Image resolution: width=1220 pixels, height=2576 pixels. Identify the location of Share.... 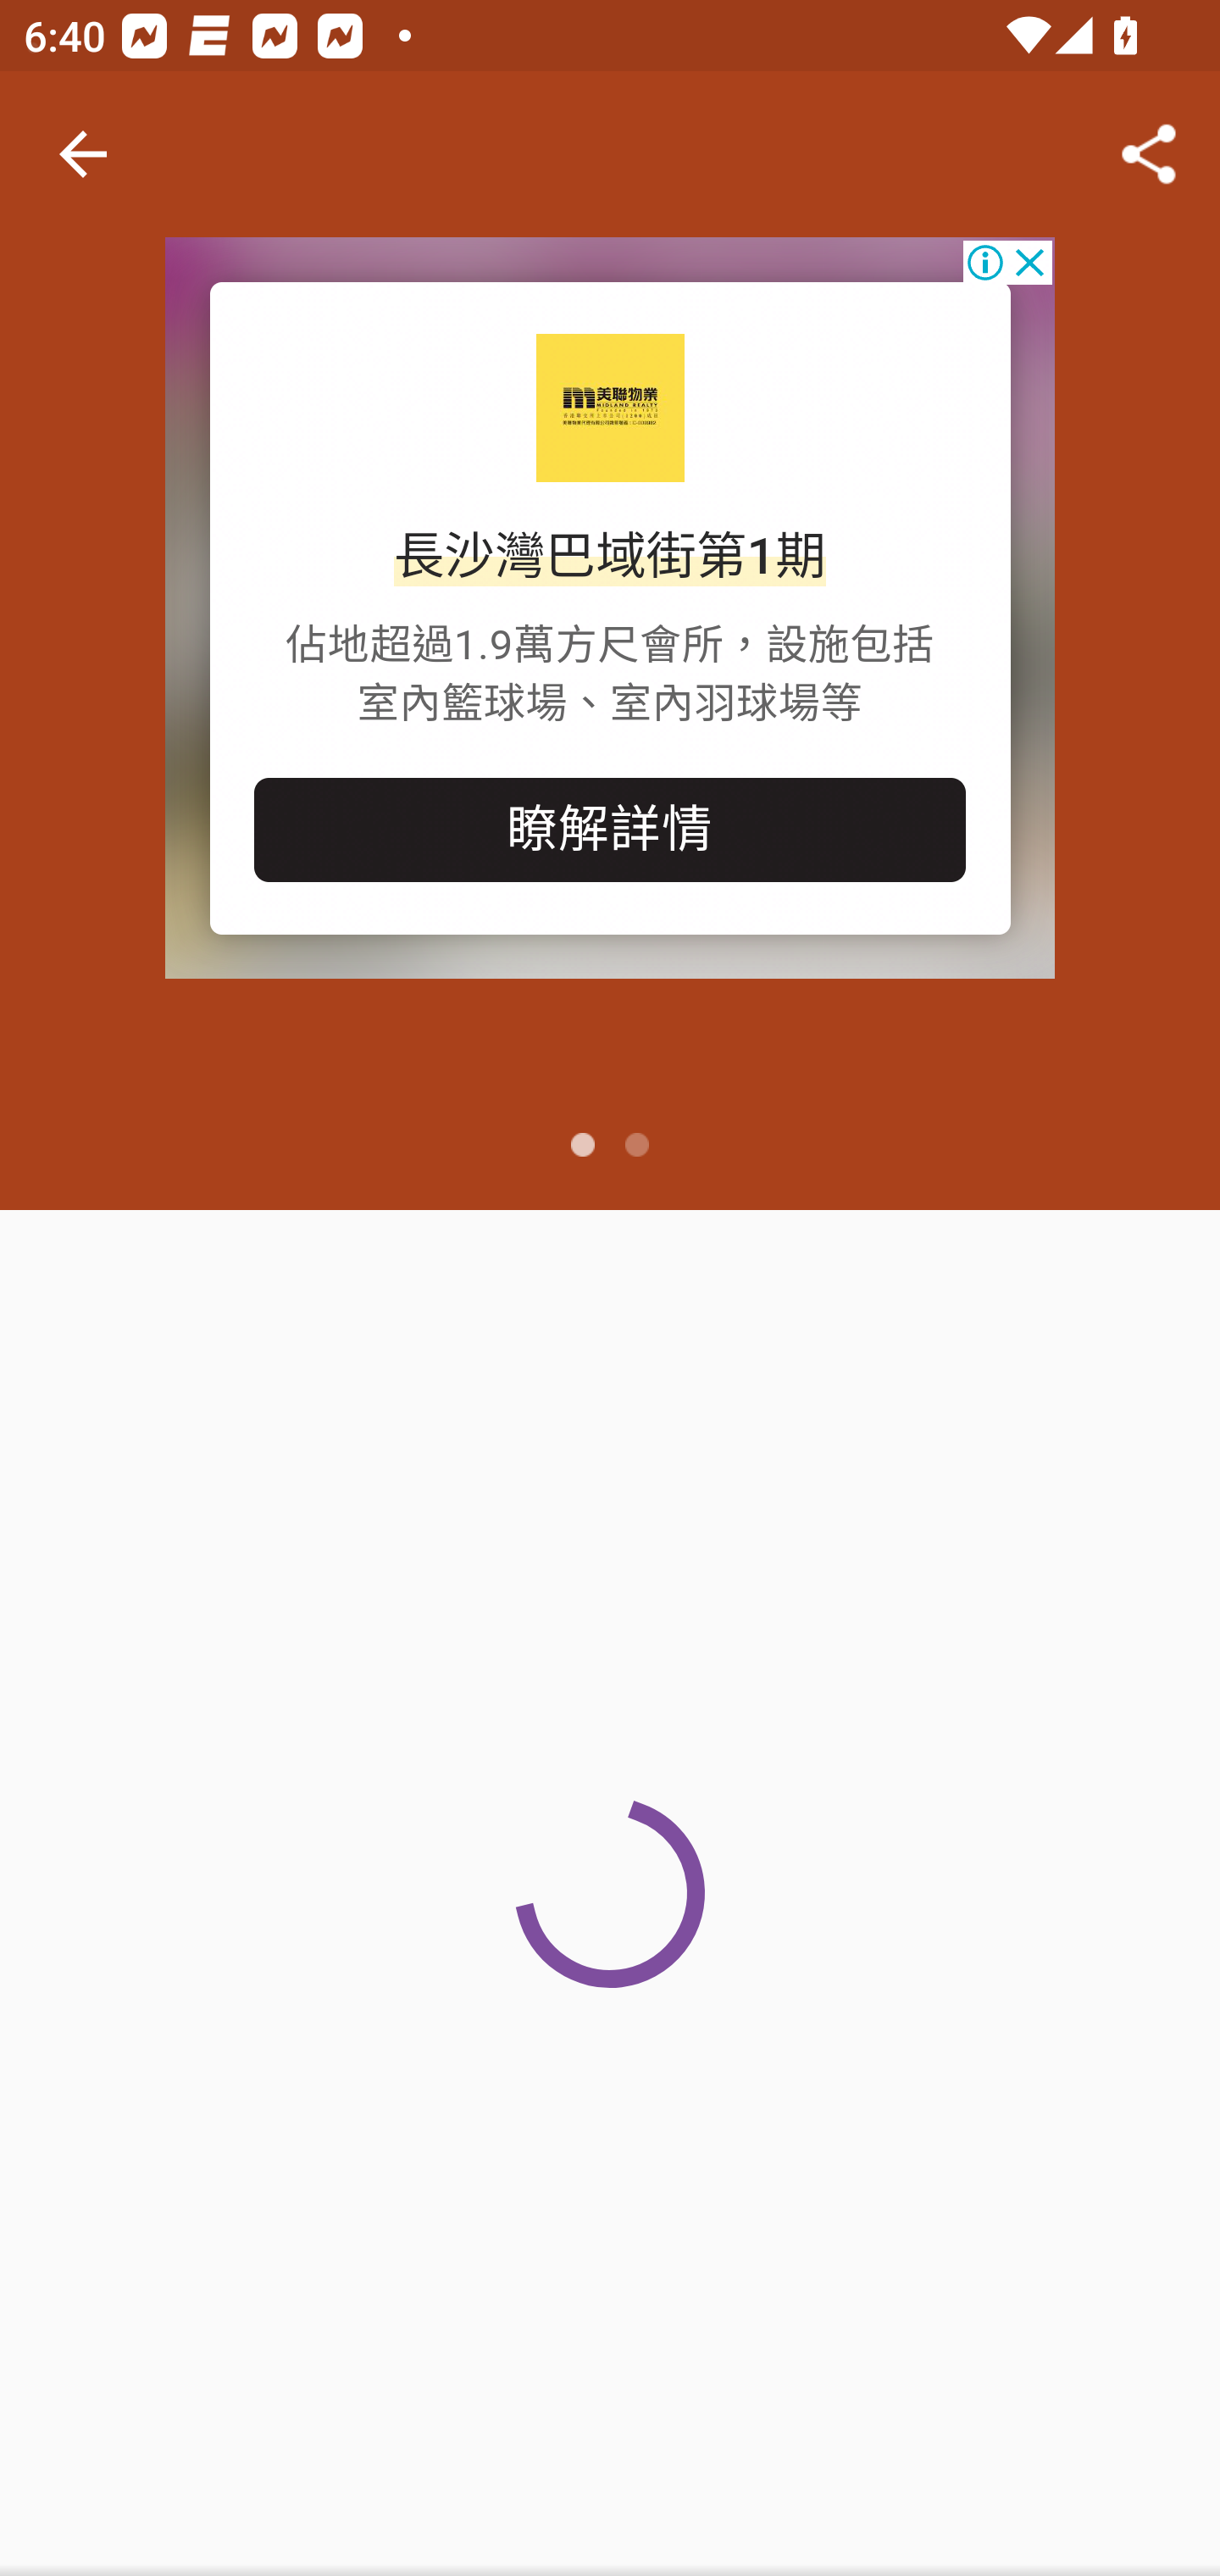
(1149, 154).